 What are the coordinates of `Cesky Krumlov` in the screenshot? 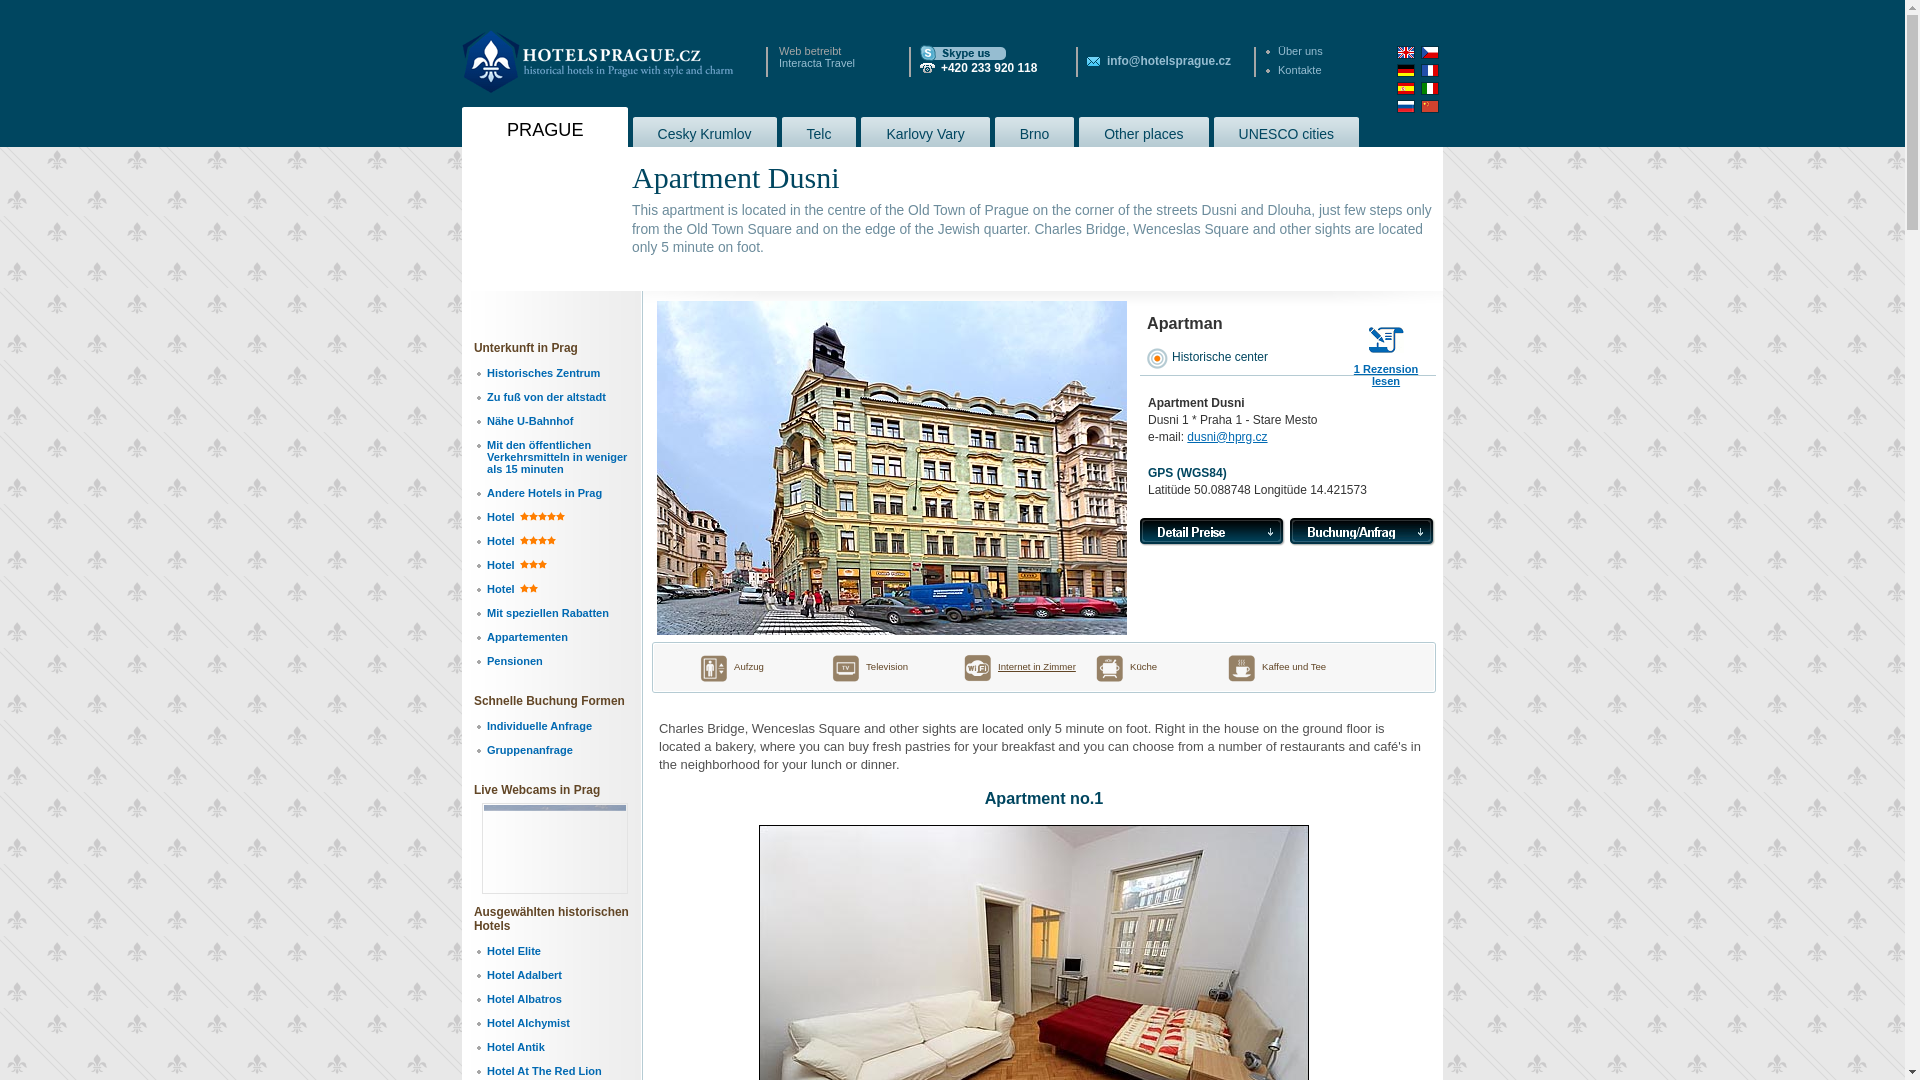 It's located at (705, 131).